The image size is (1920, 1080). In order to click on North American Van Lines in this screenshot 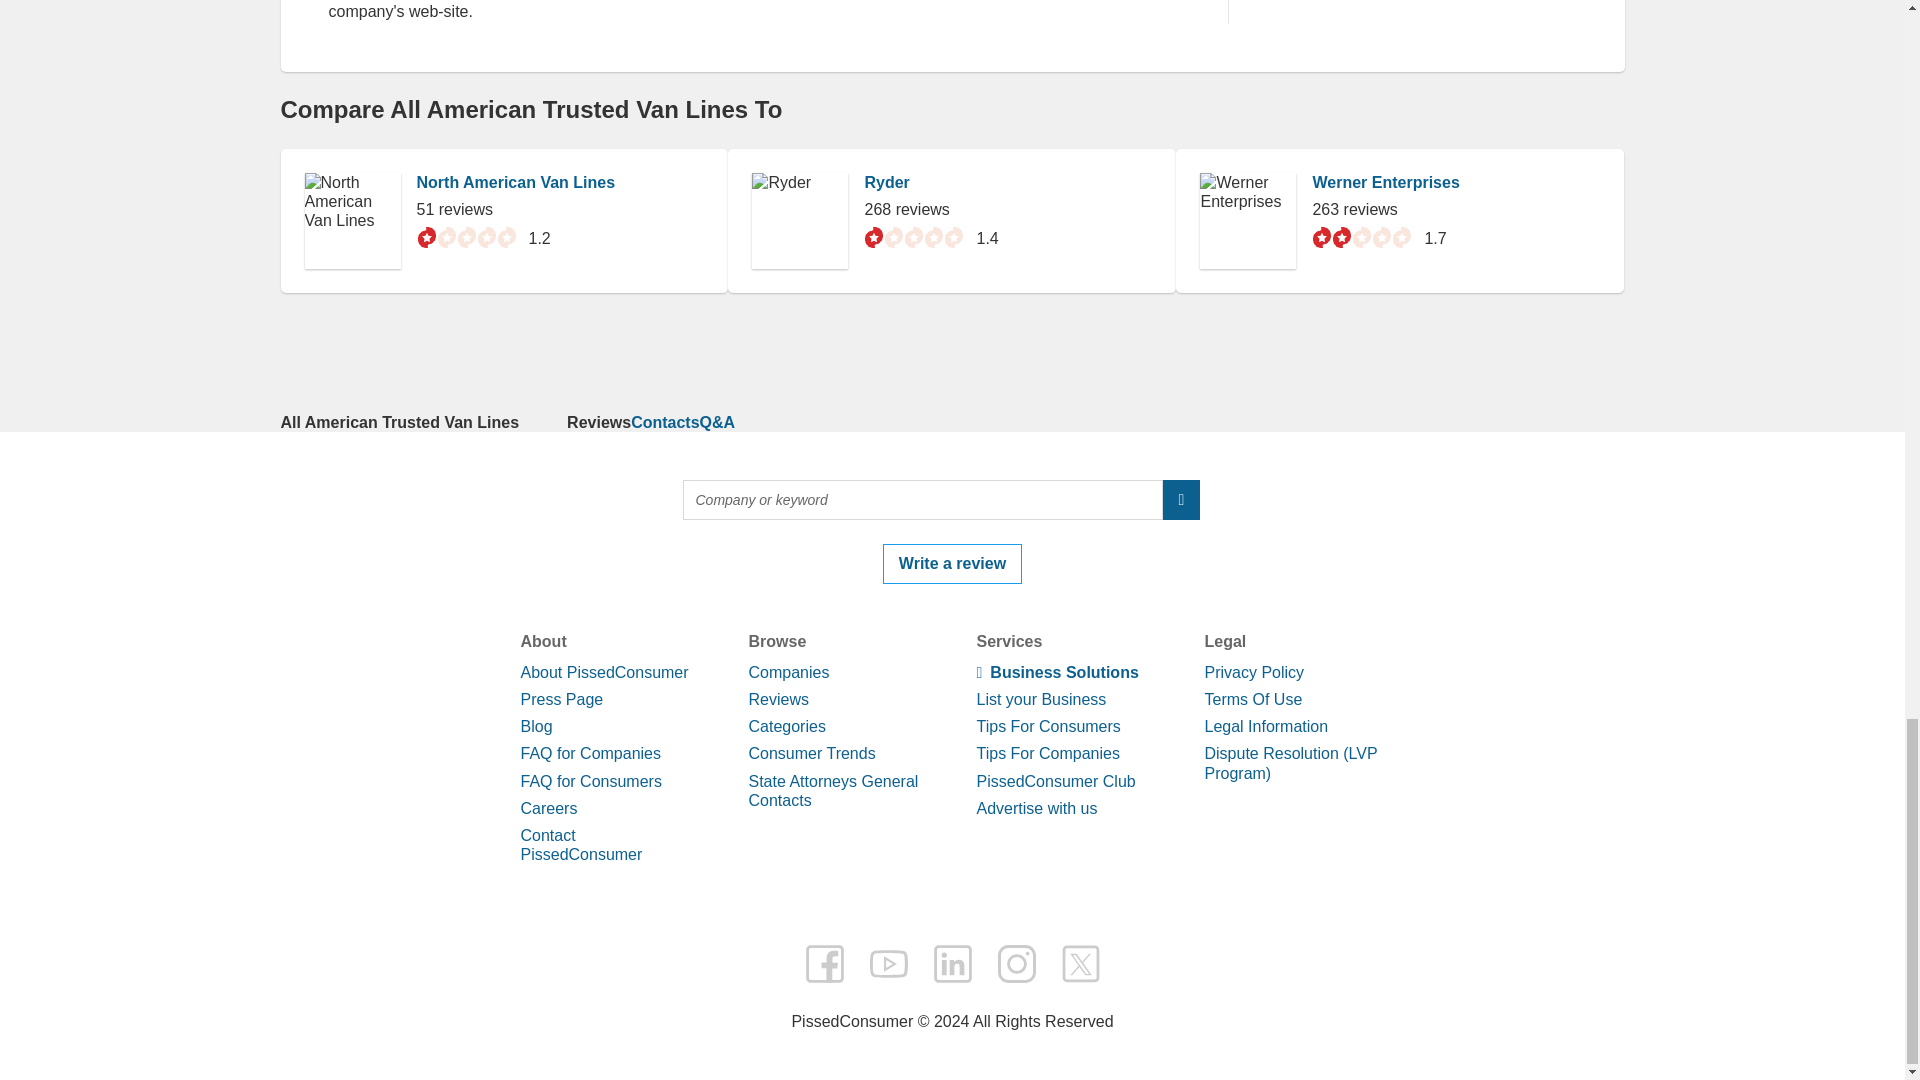, I will do `click(515, 182)`.